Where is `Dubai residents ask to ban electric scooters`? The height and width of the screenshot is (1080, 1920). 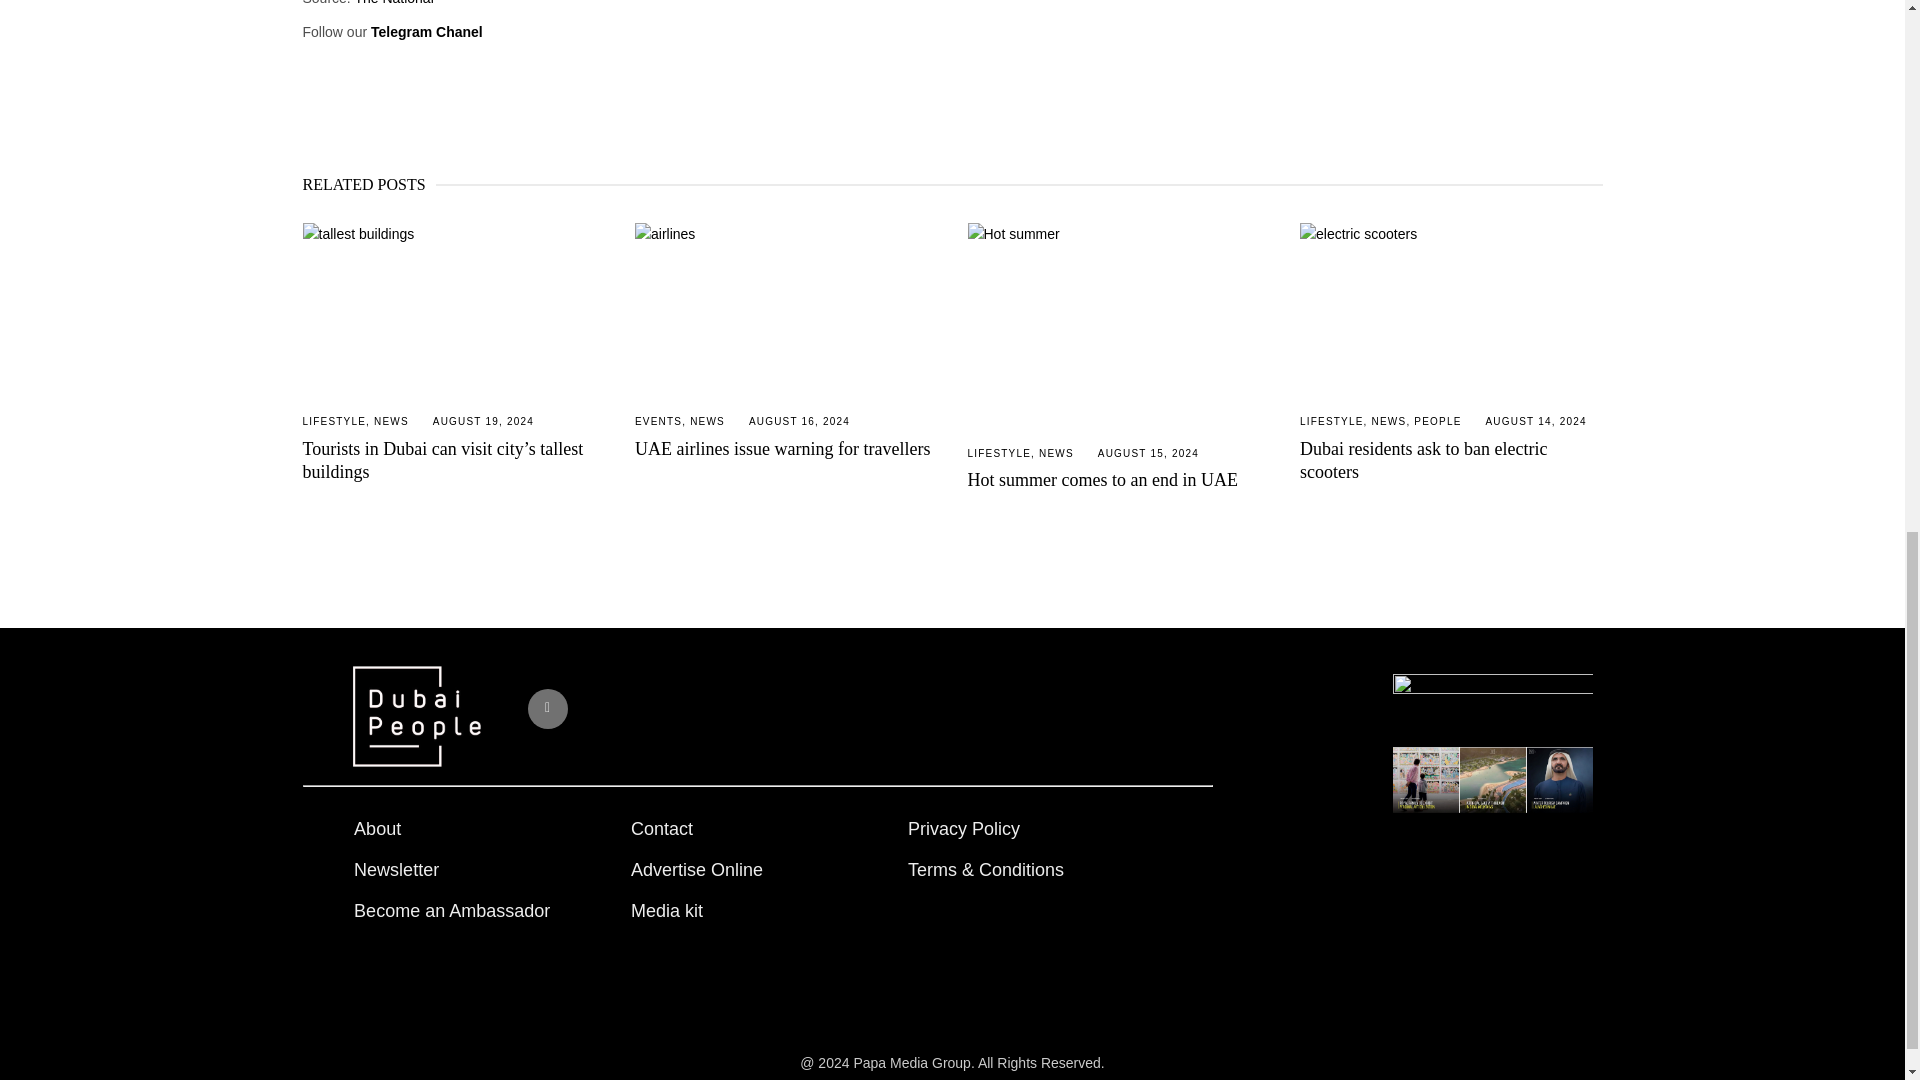
Dubai residents ask to ban electric scooters is located at coordinates (1423, 460).